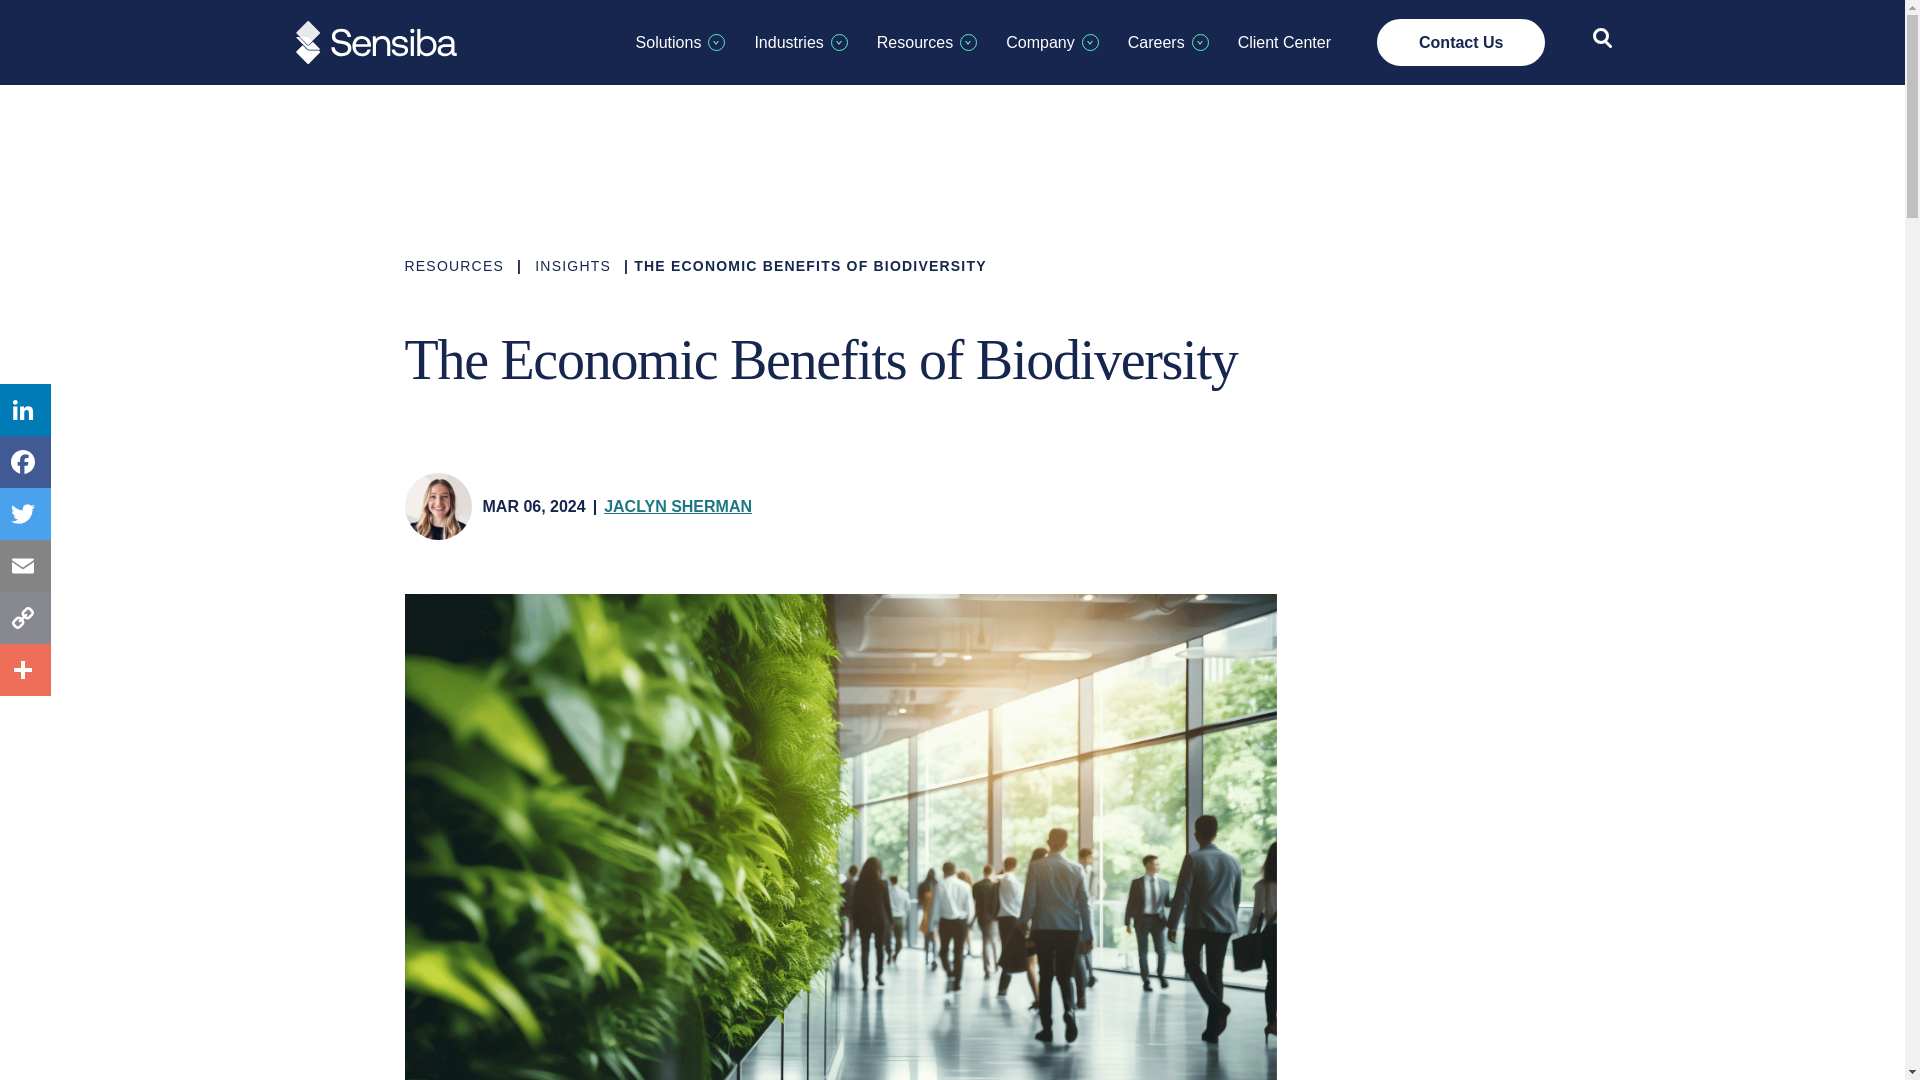 Image resolution: width=1920 pixels, height=1080 pixels. I want to click on Solutions, so click(680, 42).